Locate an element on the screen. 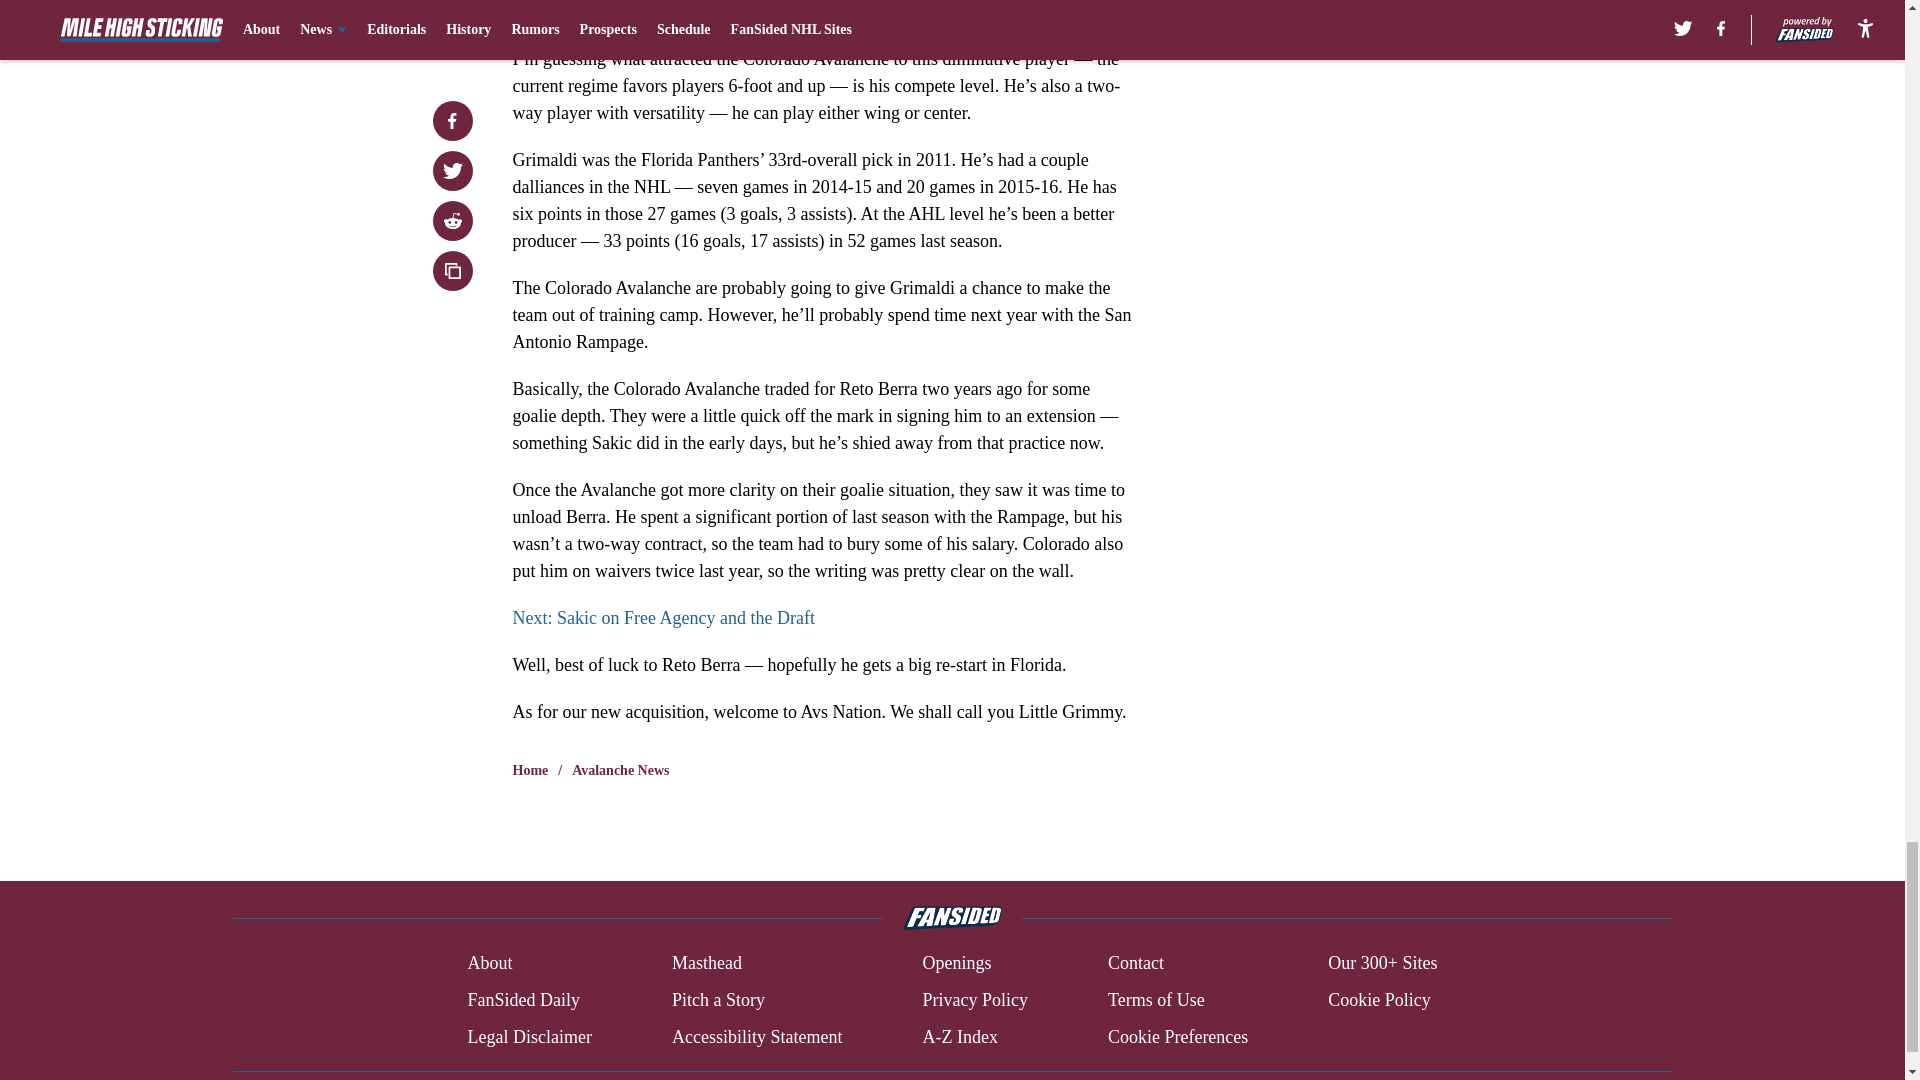 This screenshot has height=1080, width=1920. Cookie Policy is located at coordinates (1379, 1000).